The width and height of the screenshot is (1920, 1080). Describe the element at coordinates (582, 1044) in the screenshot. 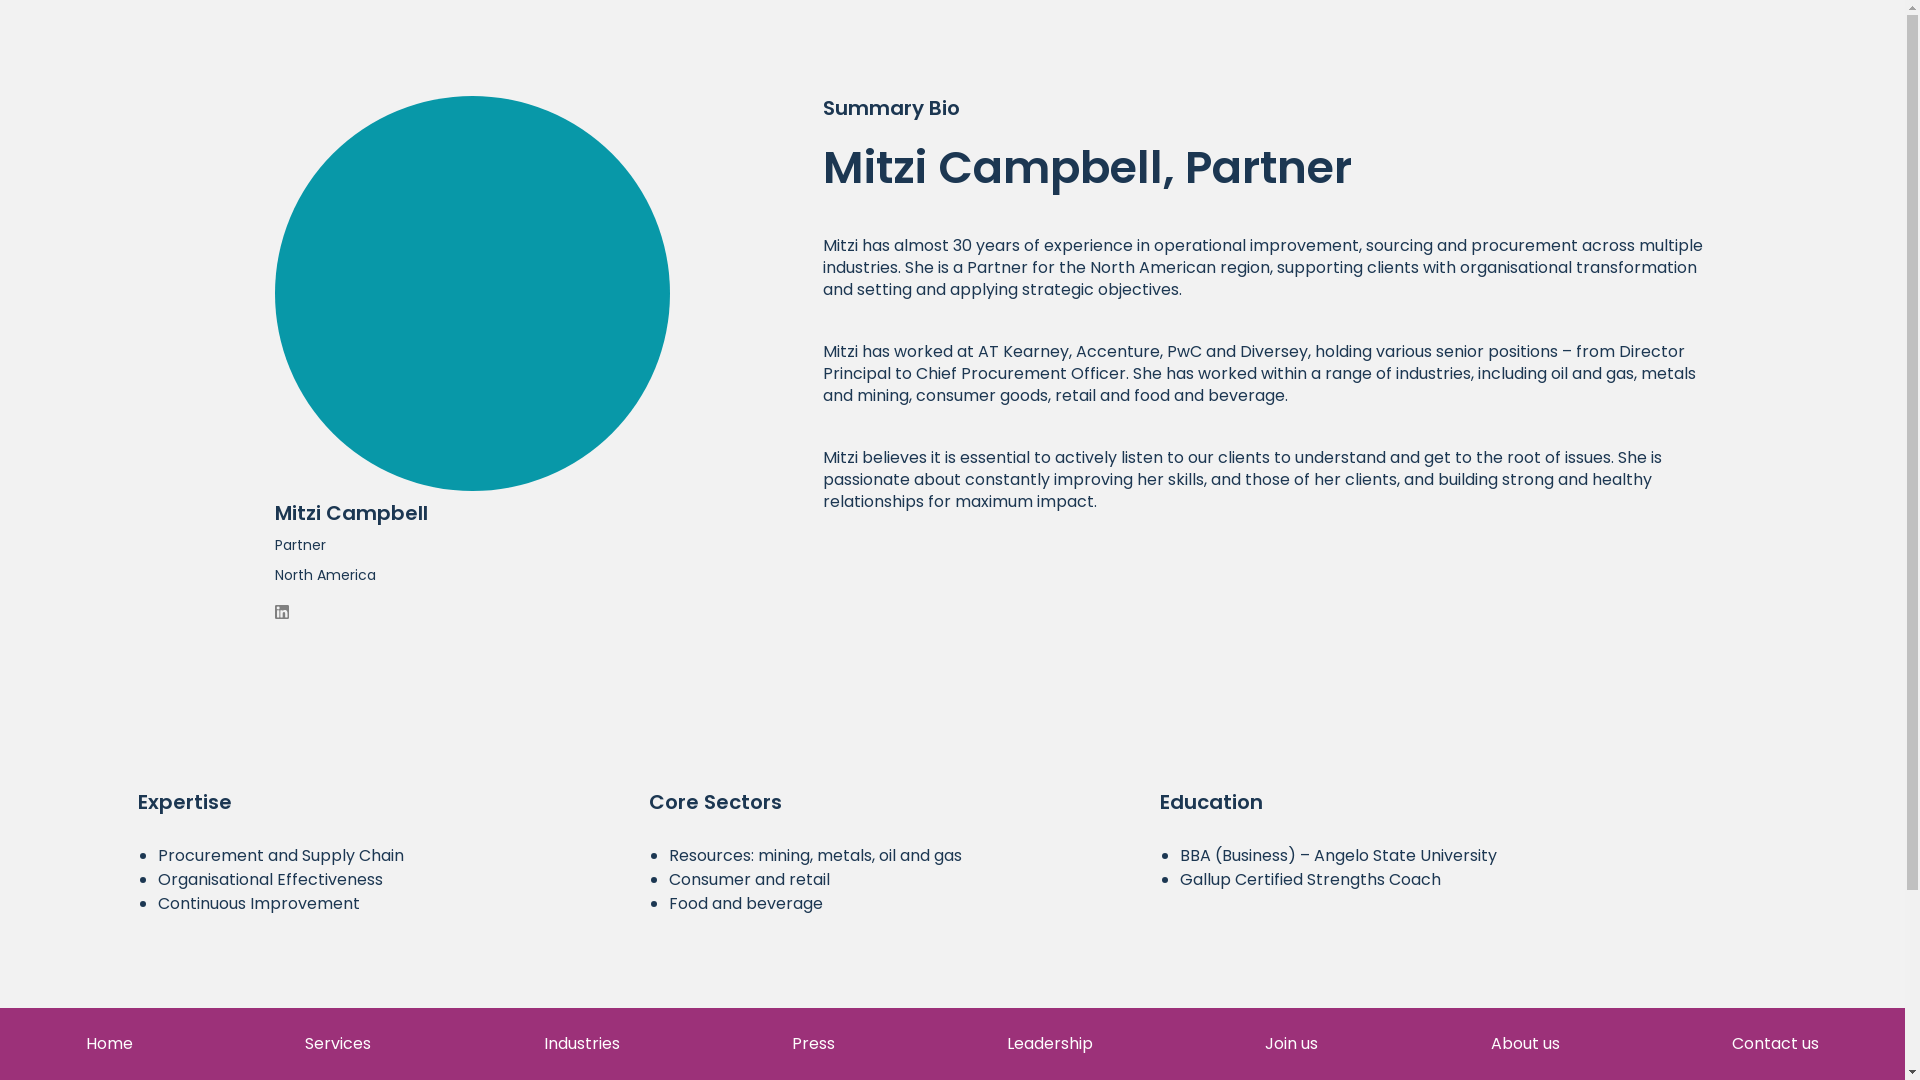

I see `Industries` at that location.